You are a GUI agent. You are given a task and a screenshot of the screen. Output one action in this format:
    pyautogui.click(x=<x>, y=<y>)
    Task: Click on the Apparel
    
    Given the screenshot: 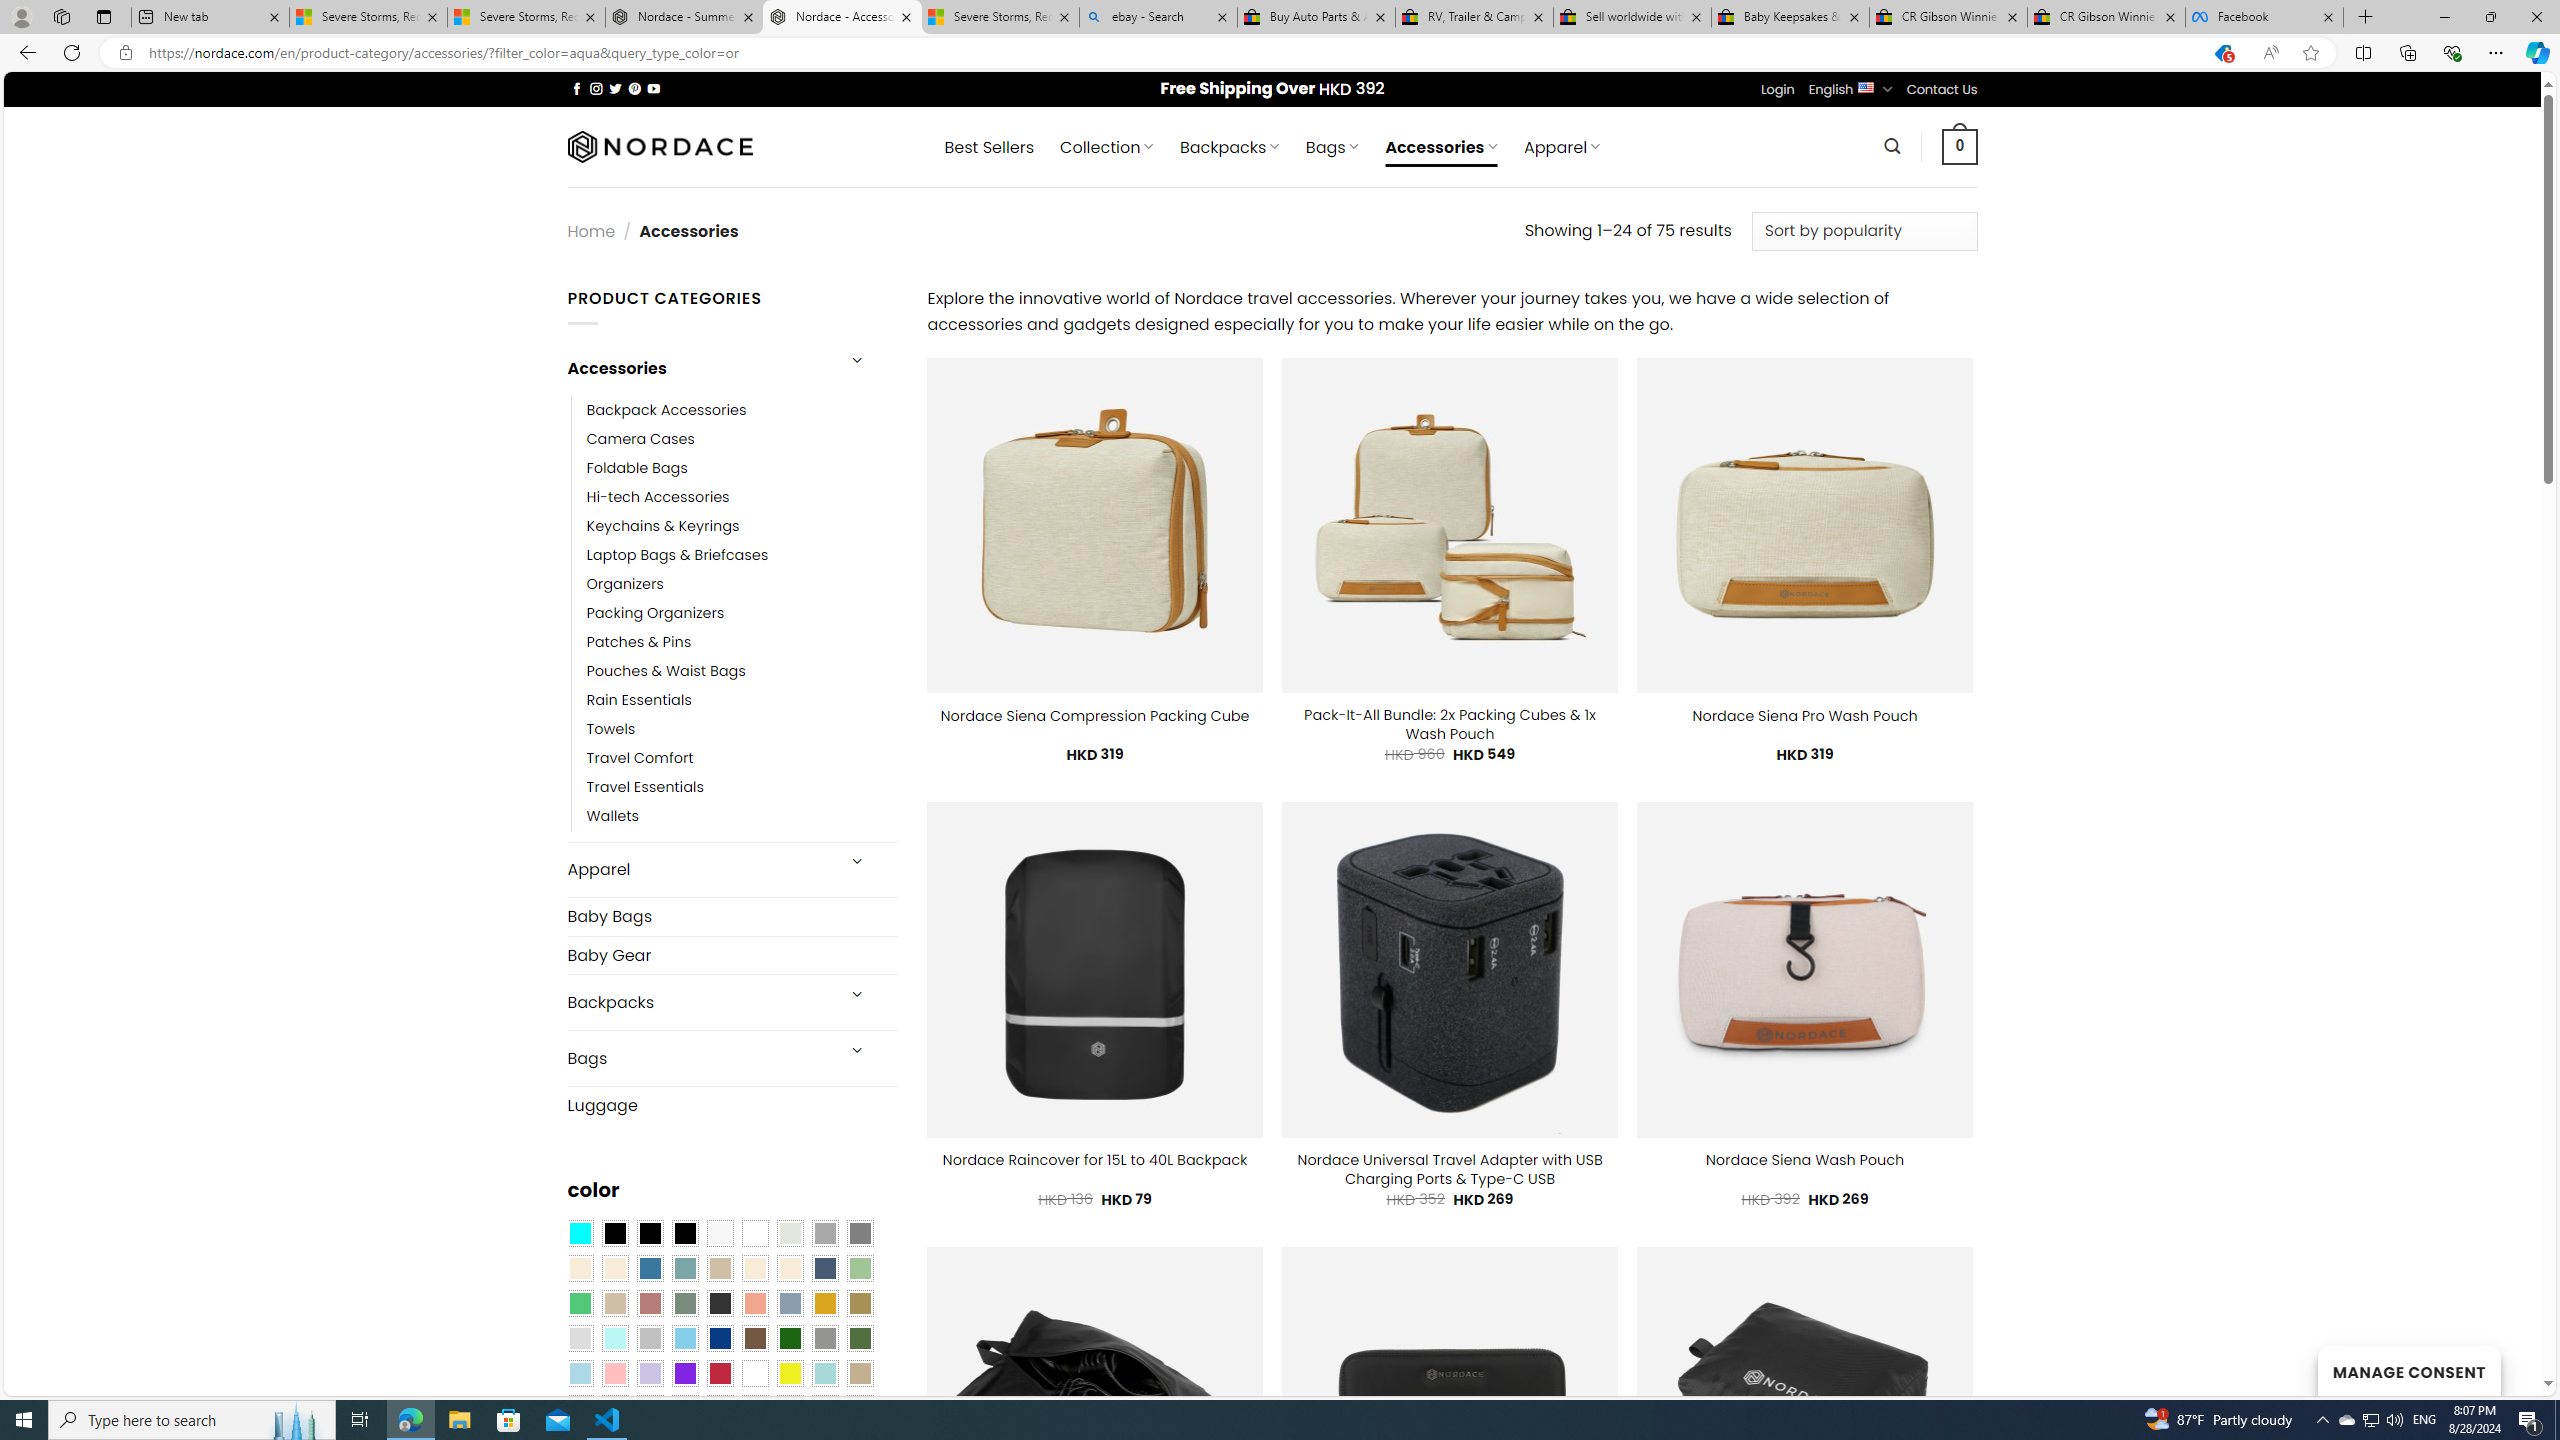 What is the action you would take?
    pyautogui.click(x=698, y=870)
    